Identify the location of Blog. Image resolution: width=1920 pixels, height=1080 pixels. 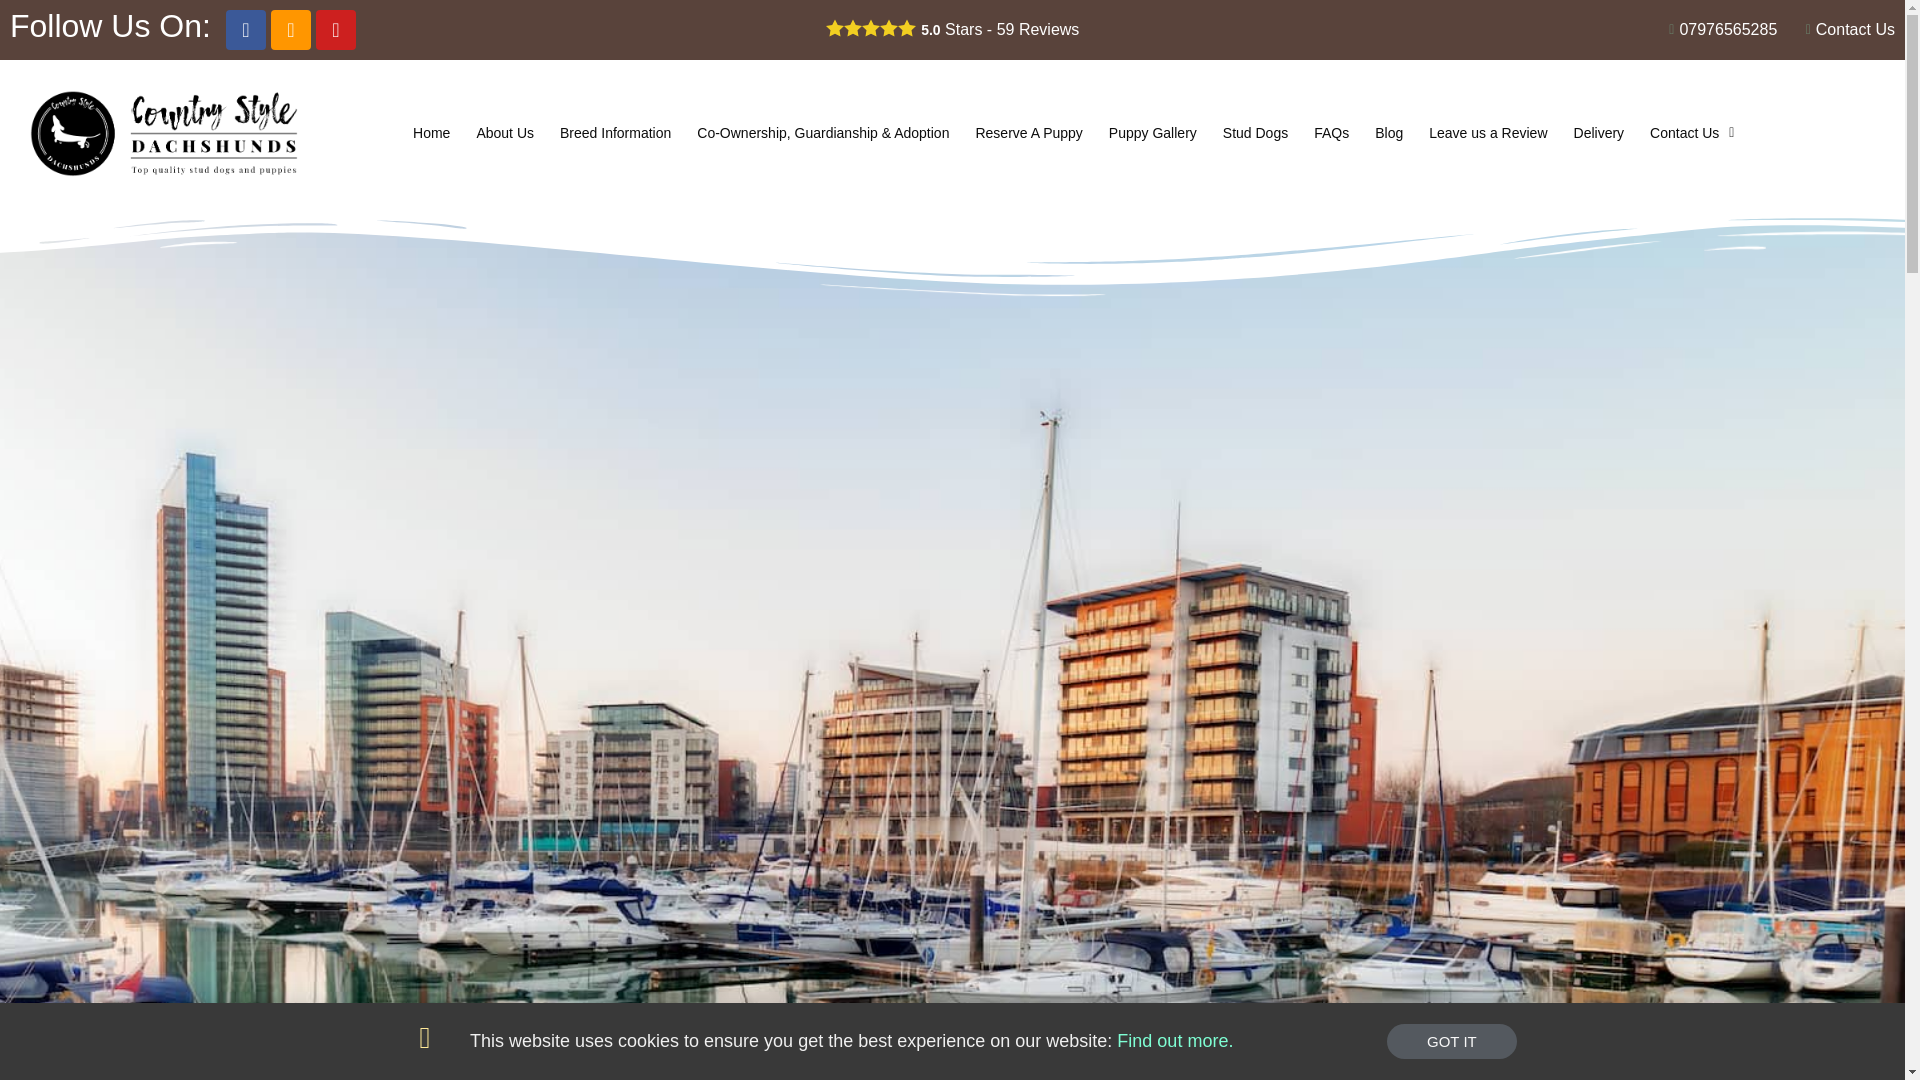
(1388, 132).